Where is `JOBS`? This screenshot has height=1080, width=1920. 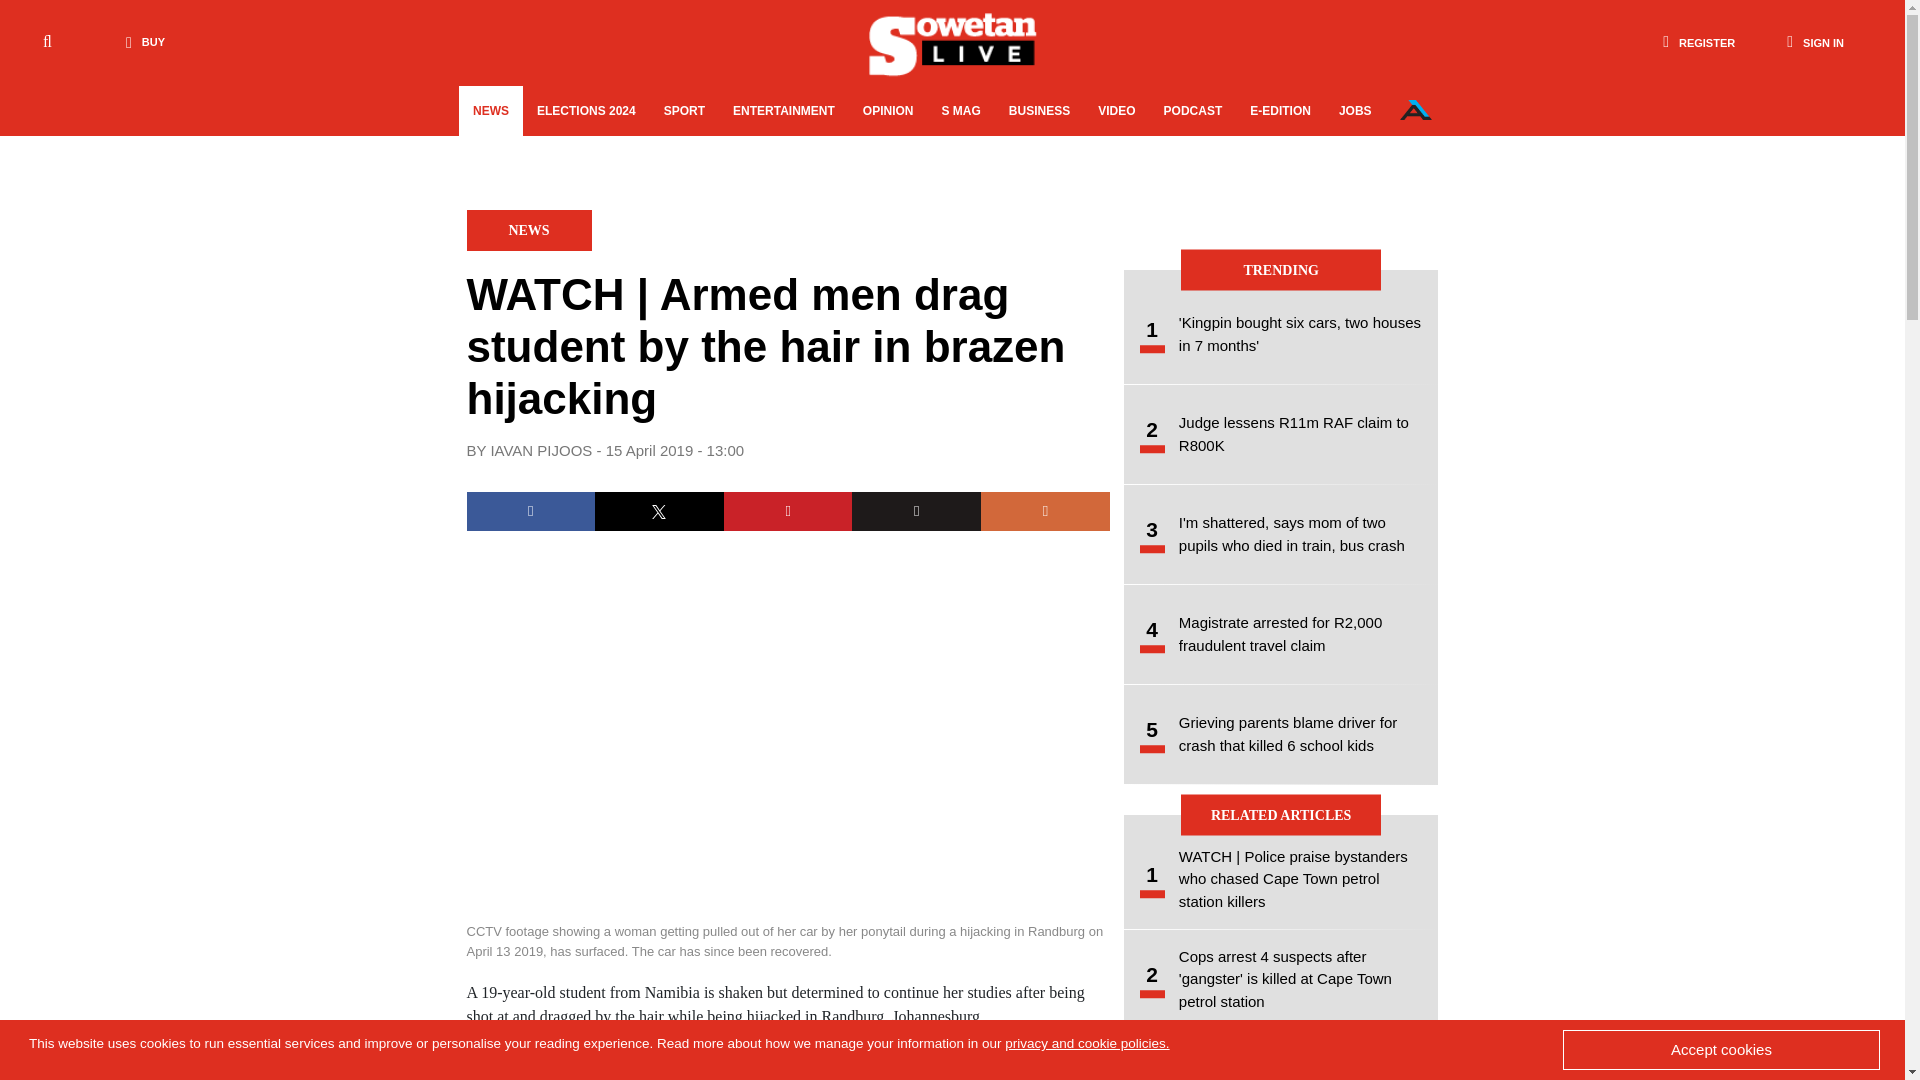 JOBS is located at coordinates (1355, 111).